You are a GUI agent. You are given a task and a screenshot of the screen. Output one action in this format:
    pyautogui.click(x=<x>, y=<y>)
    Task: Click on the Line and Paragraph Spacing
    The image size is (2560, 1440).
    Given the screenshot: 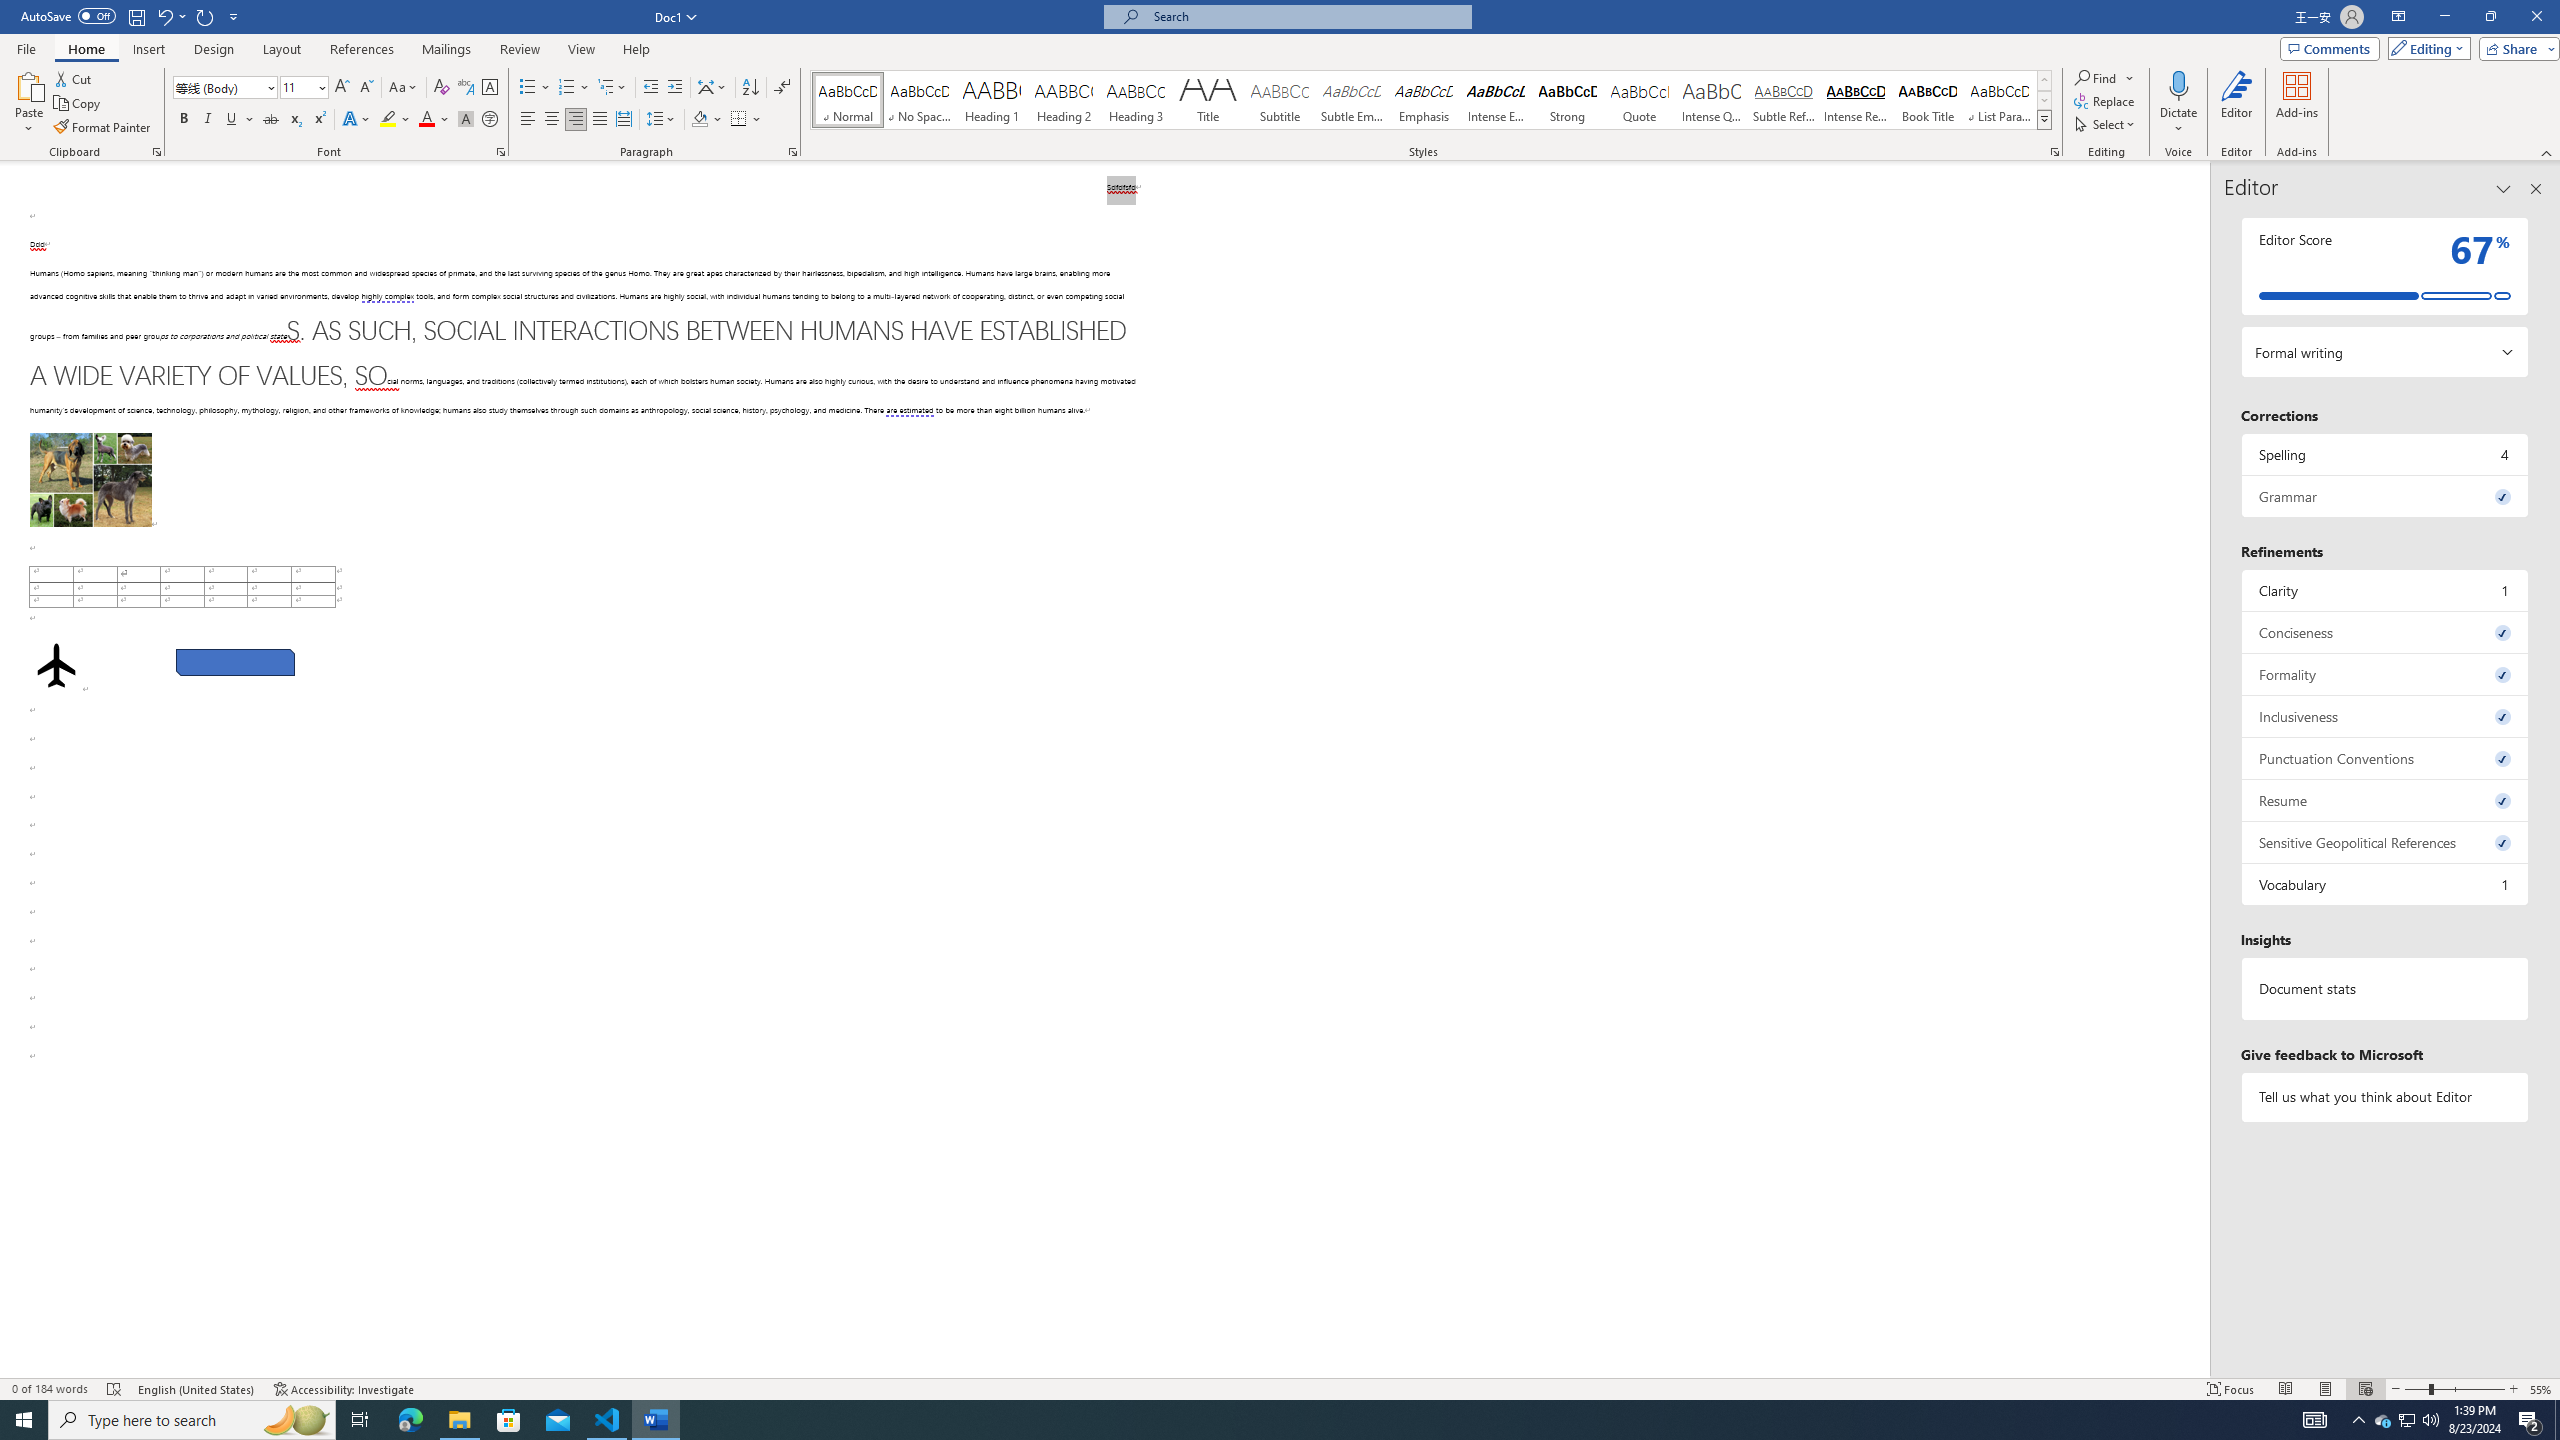 What is the action you would take?
    pyautogui.click(x=662, y=120)
    